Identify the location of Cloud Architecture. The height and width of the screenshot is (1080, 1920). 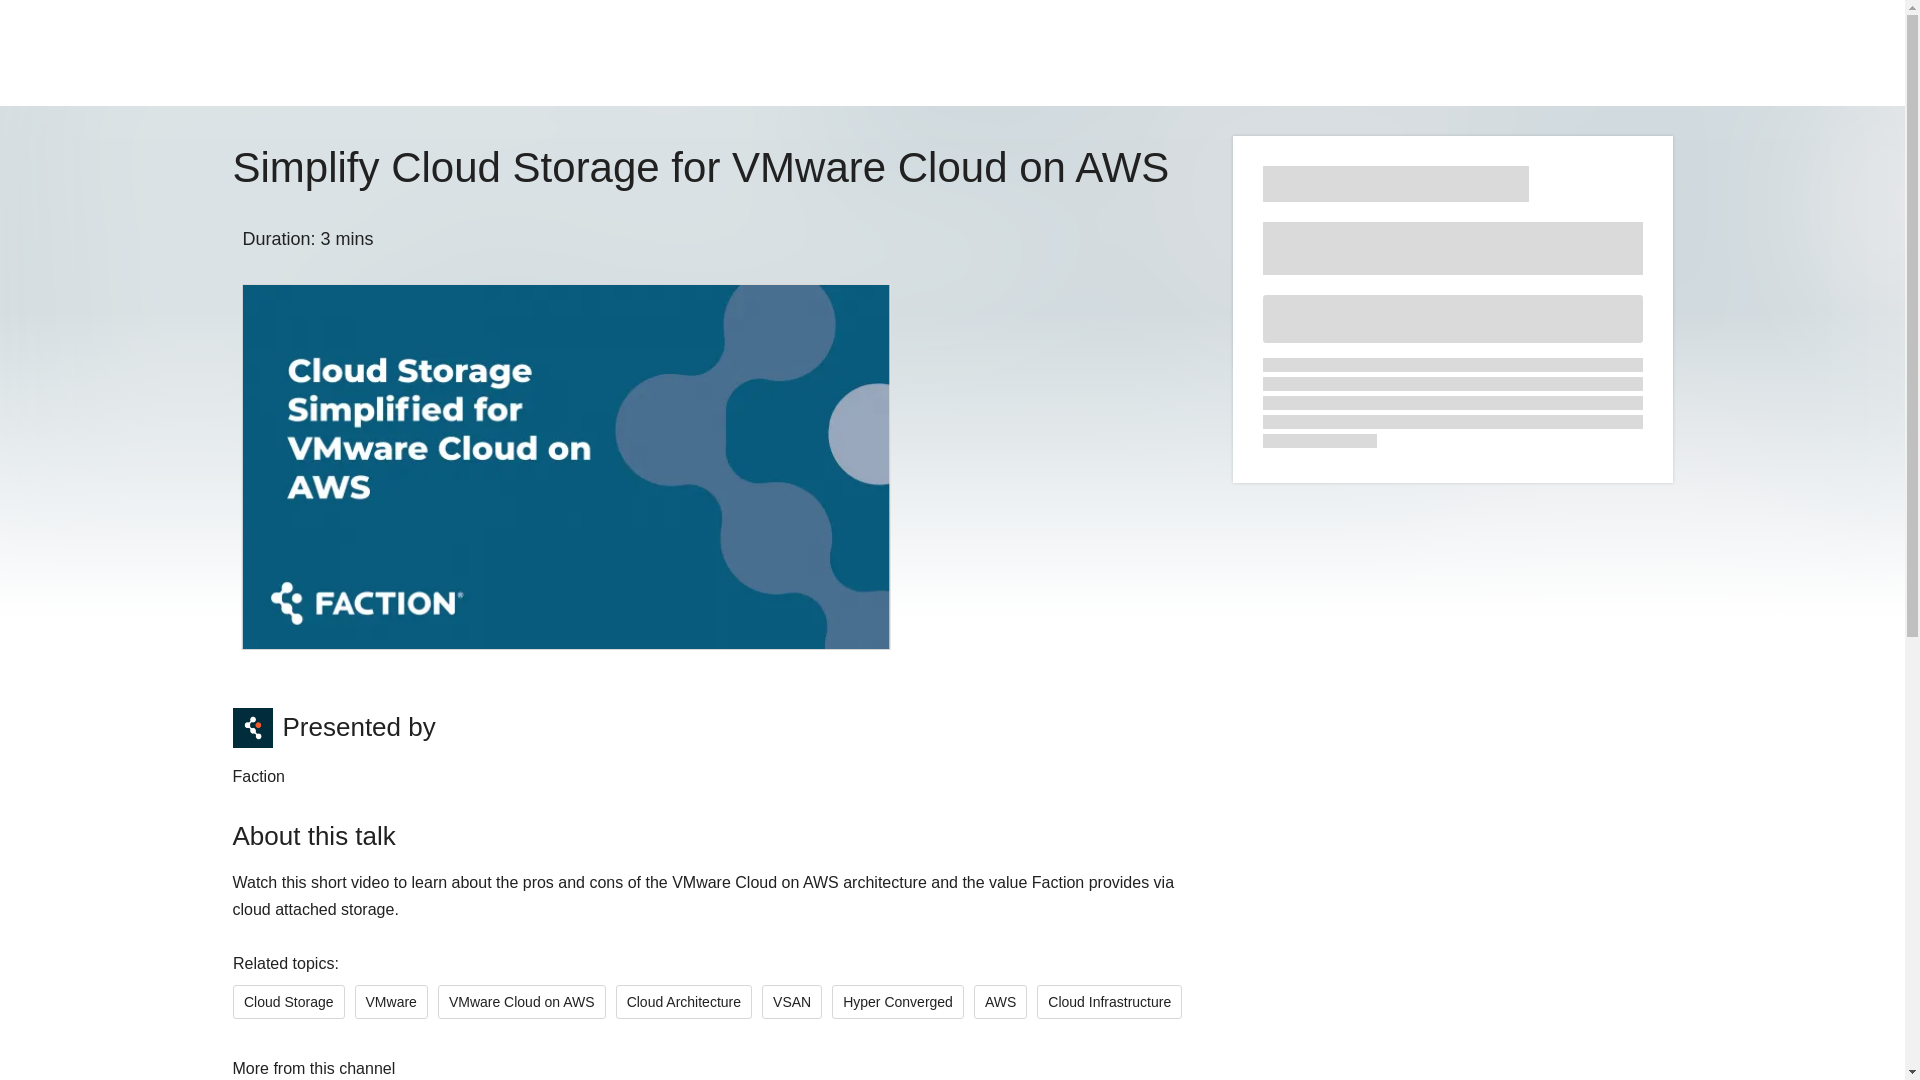
(682, 1002).